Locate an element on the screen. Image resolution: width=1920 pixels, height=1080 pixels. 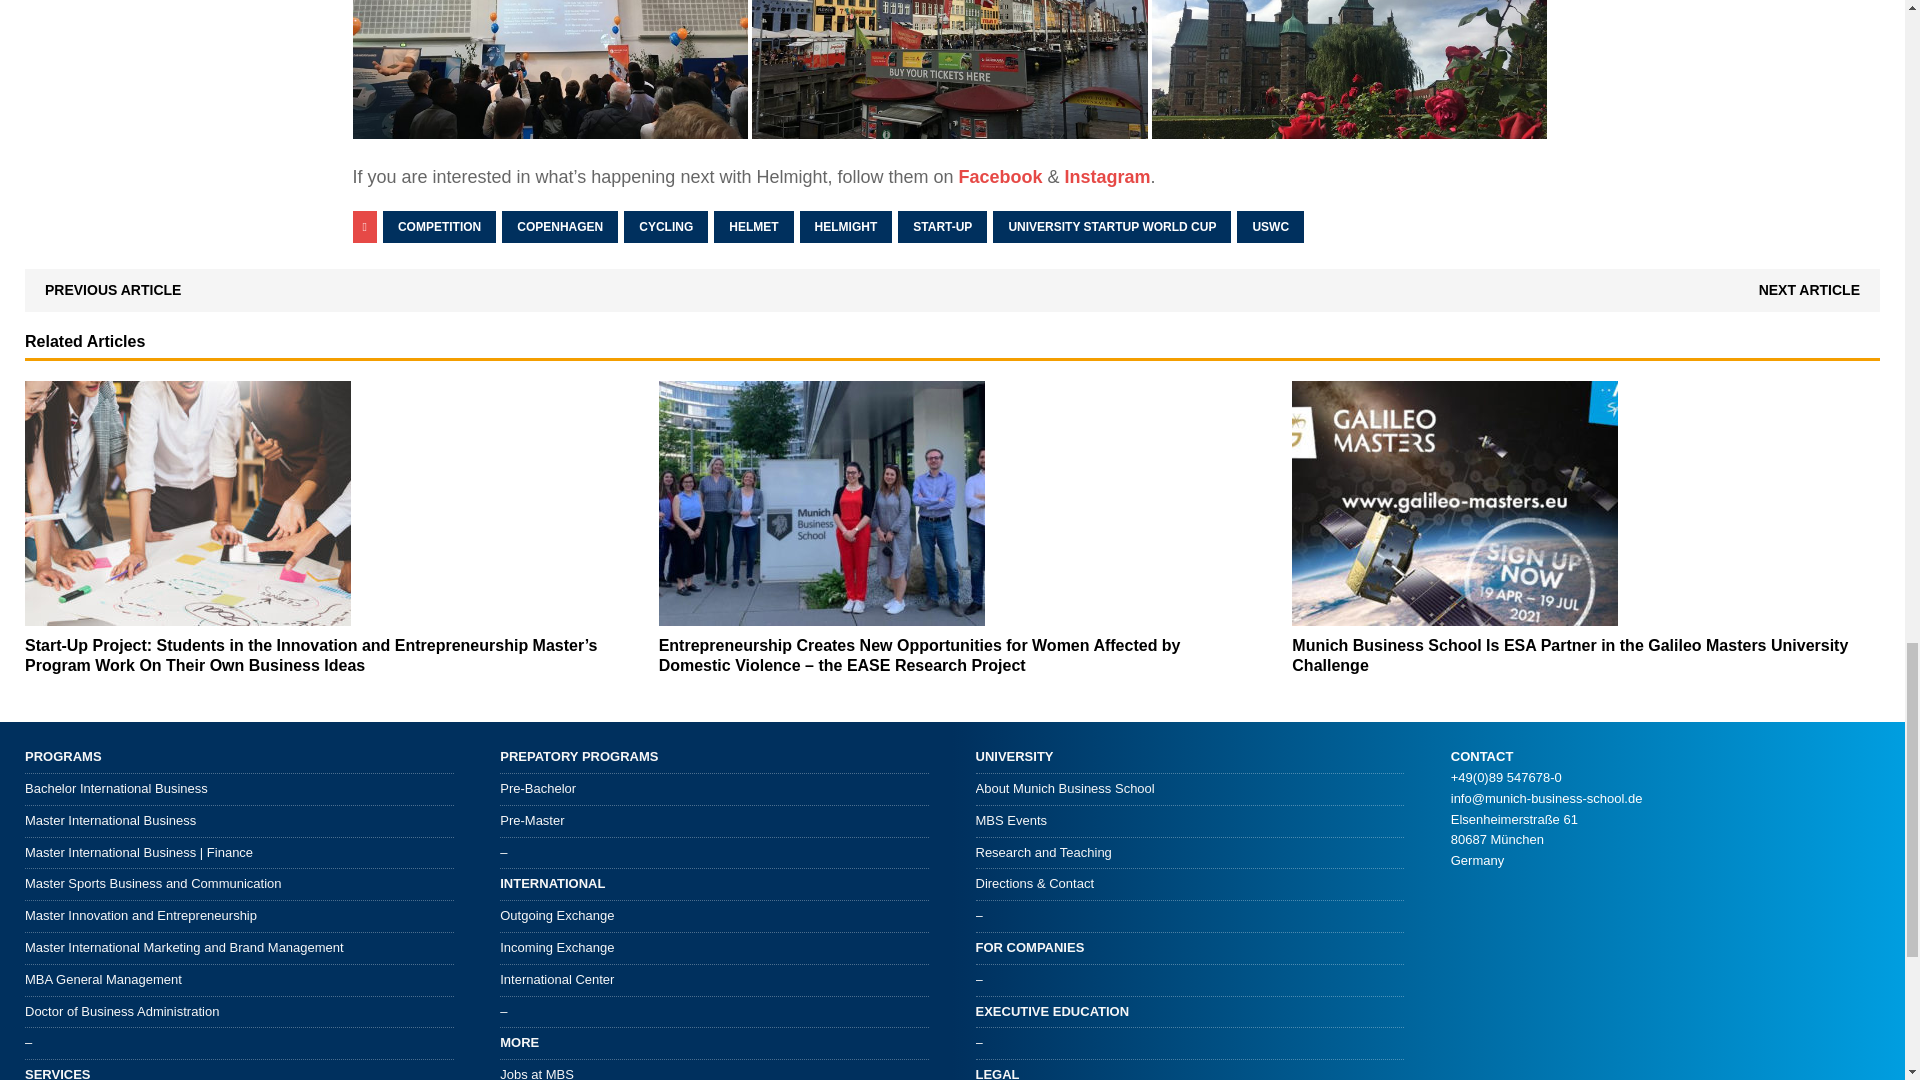
Instagram is located at coordinates (1108, 176).